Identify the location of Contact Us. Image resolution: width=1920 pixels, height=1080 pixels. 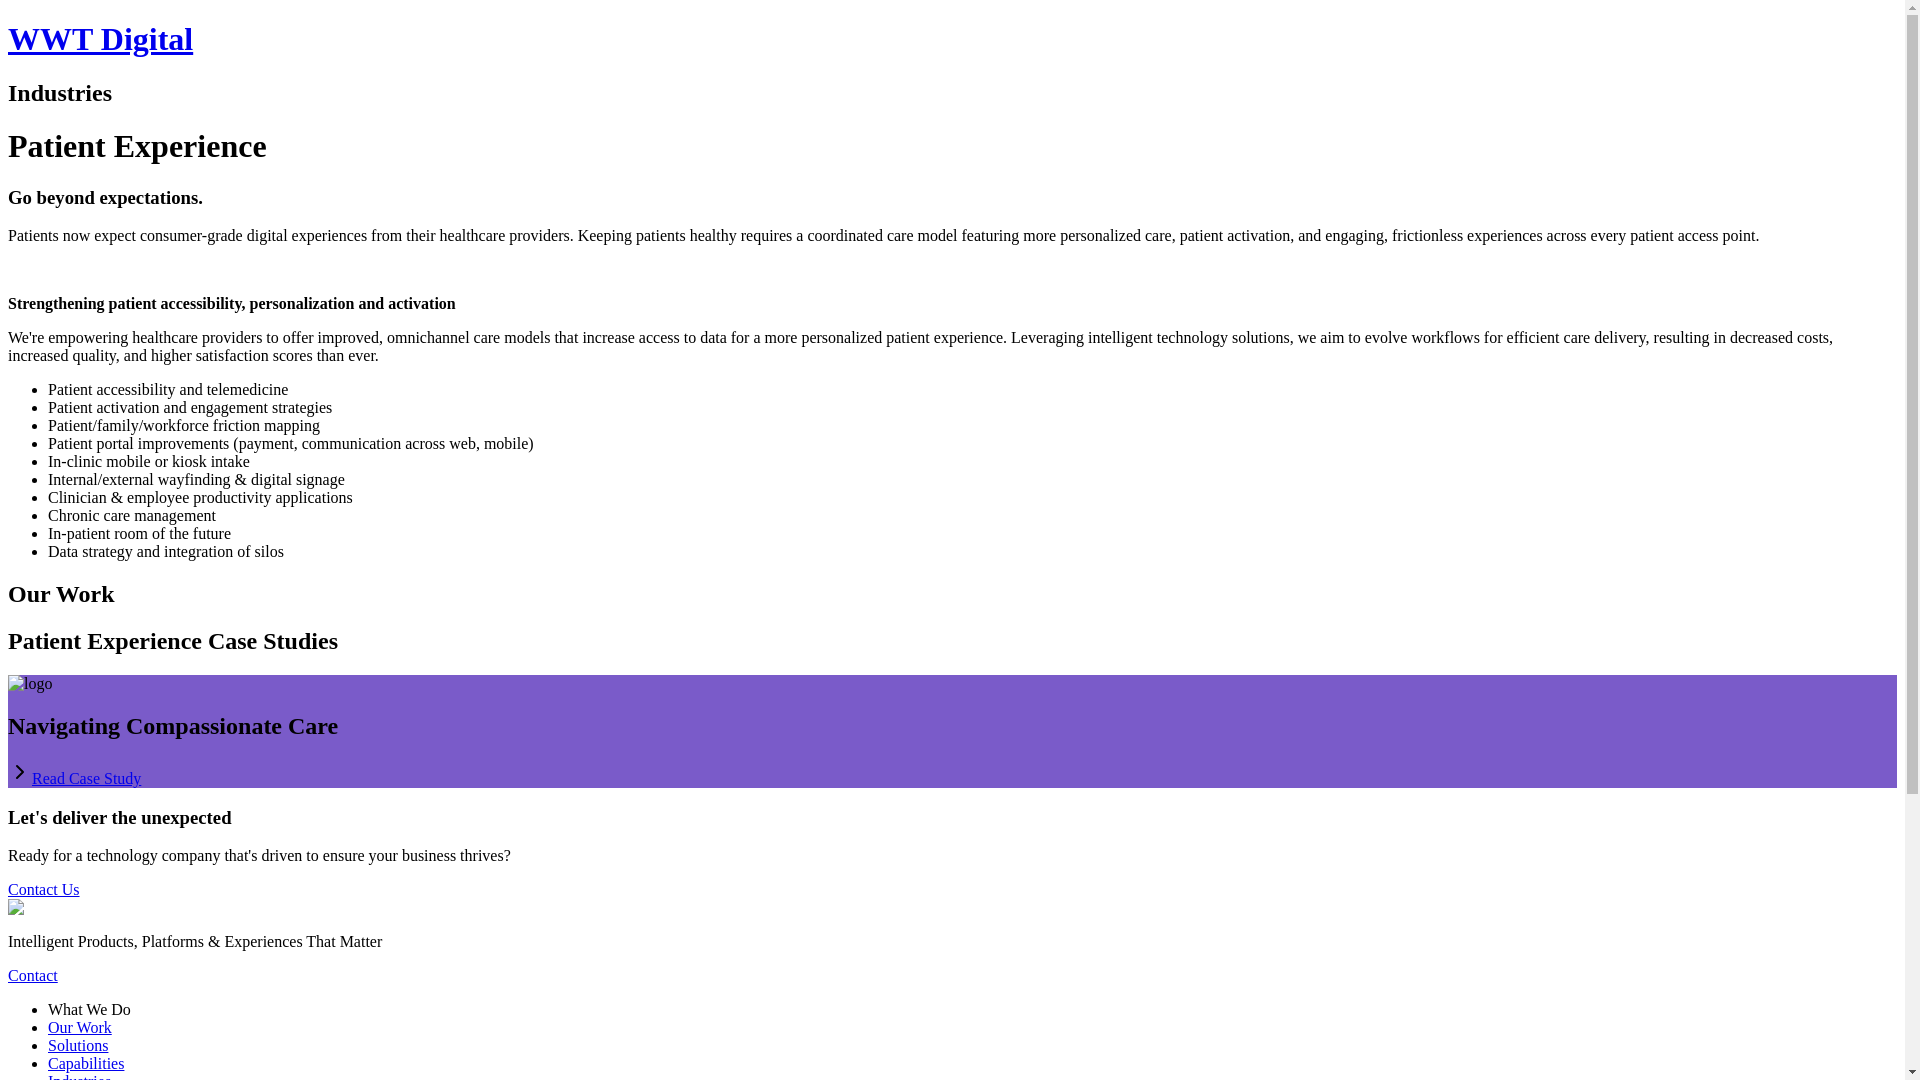
(44, 889).